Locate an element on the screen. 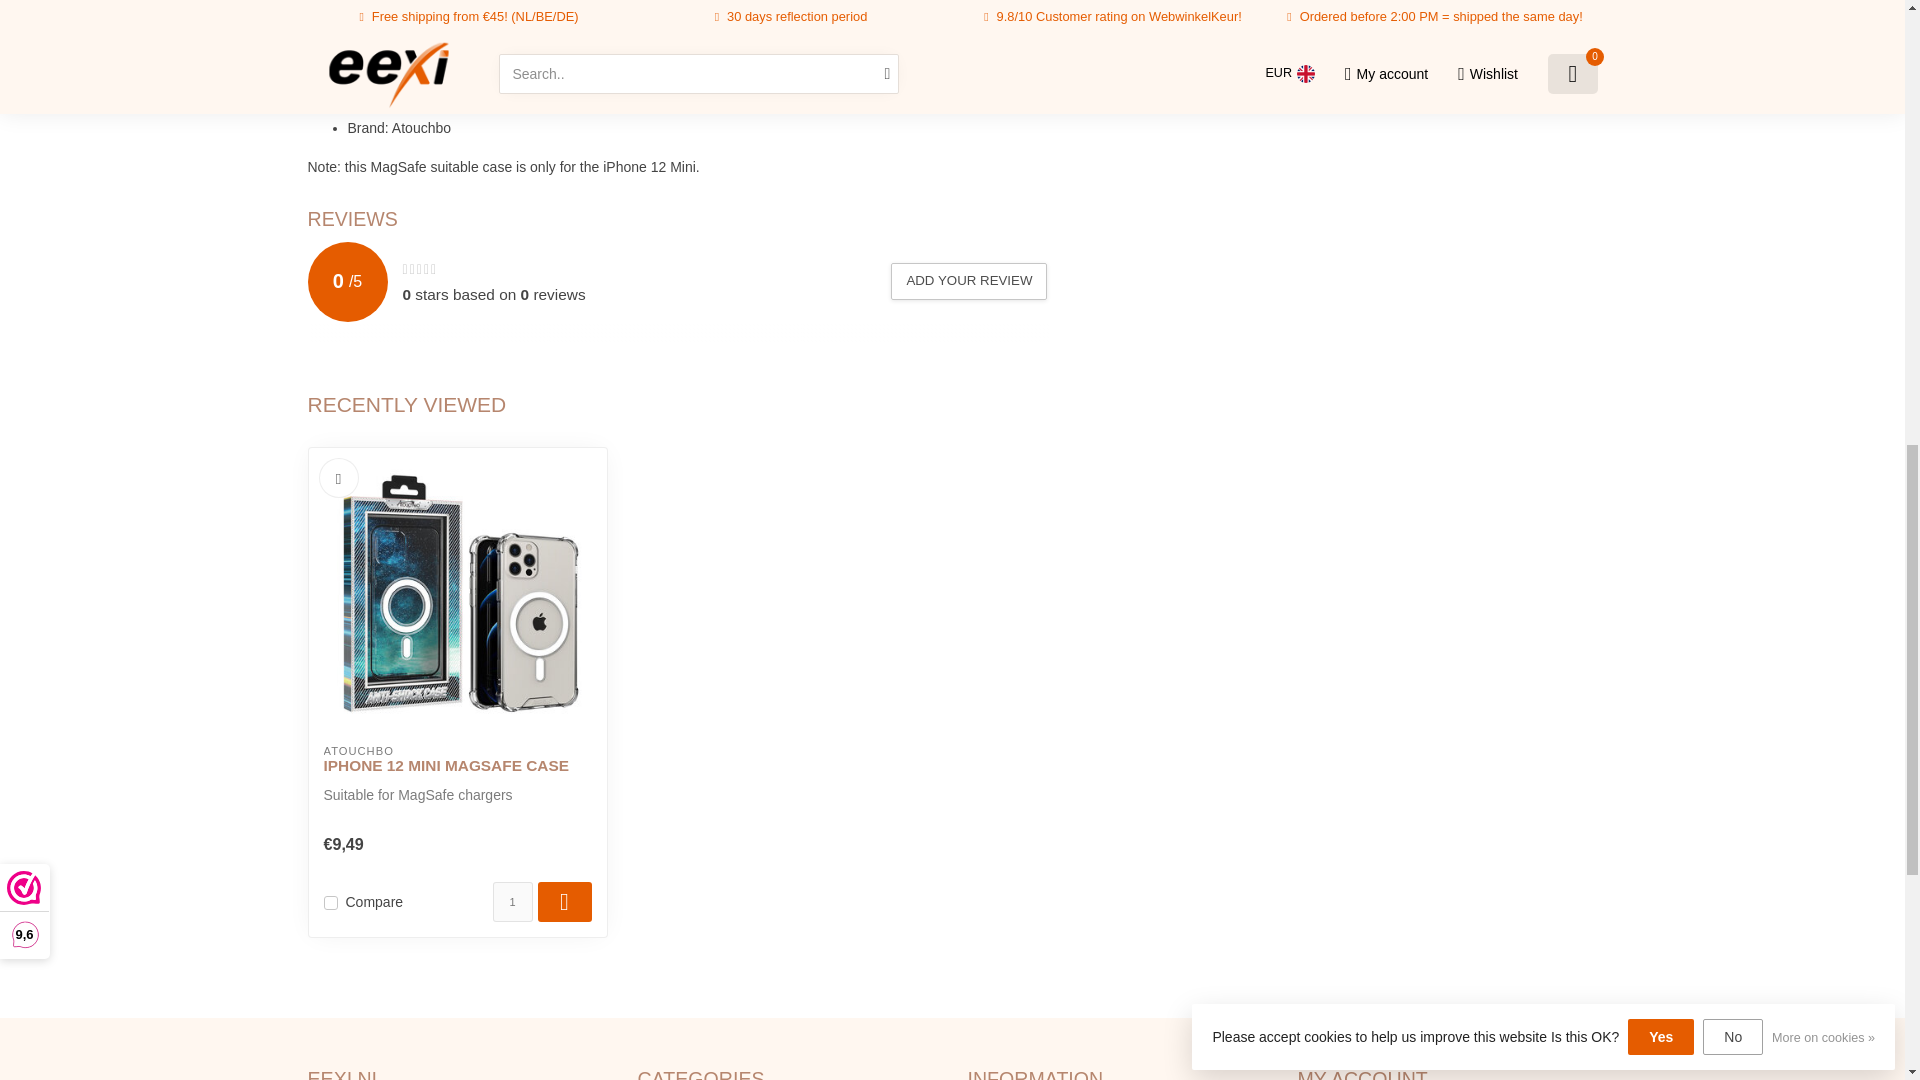  Atouchbo iPhone 12 Mini MagSafe case is located at coordinates (458, 766).